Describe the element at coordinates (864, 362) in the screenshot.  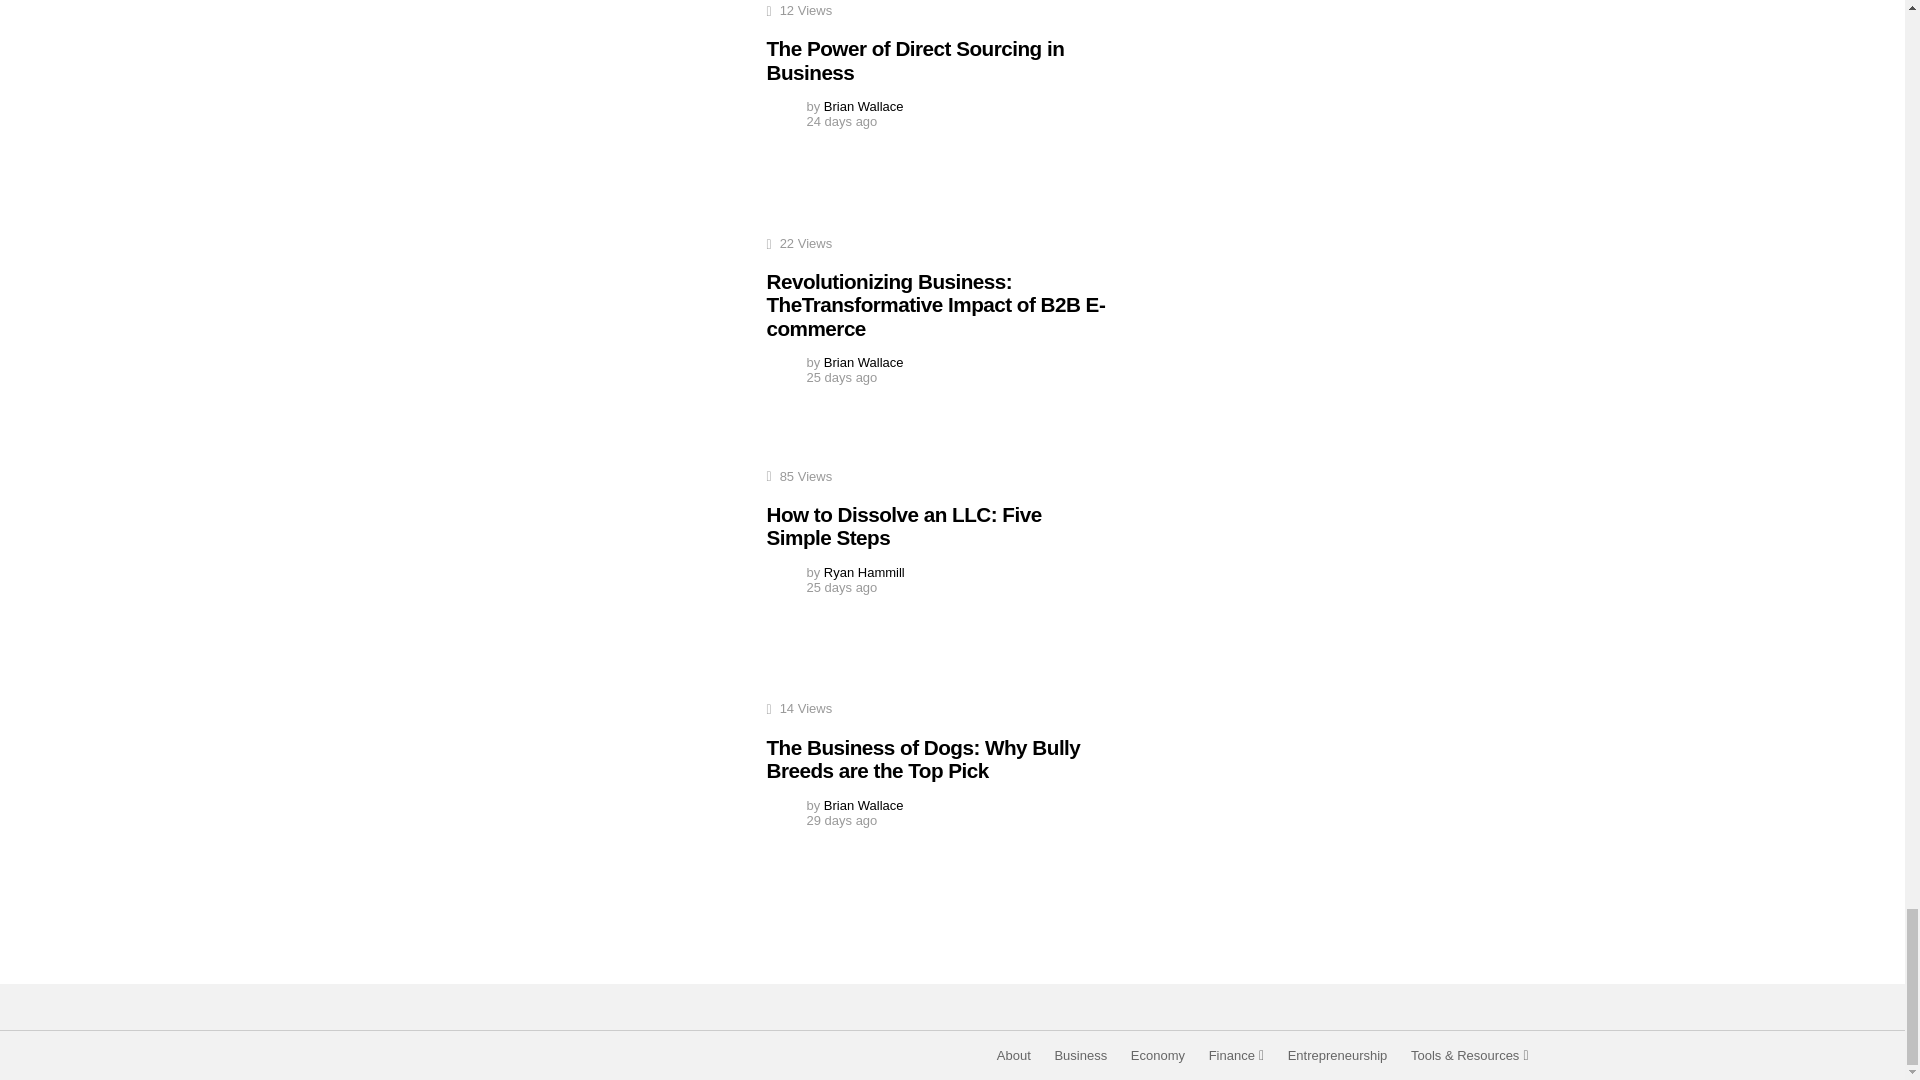
I see `Posts by Brian Wallace` at that location.